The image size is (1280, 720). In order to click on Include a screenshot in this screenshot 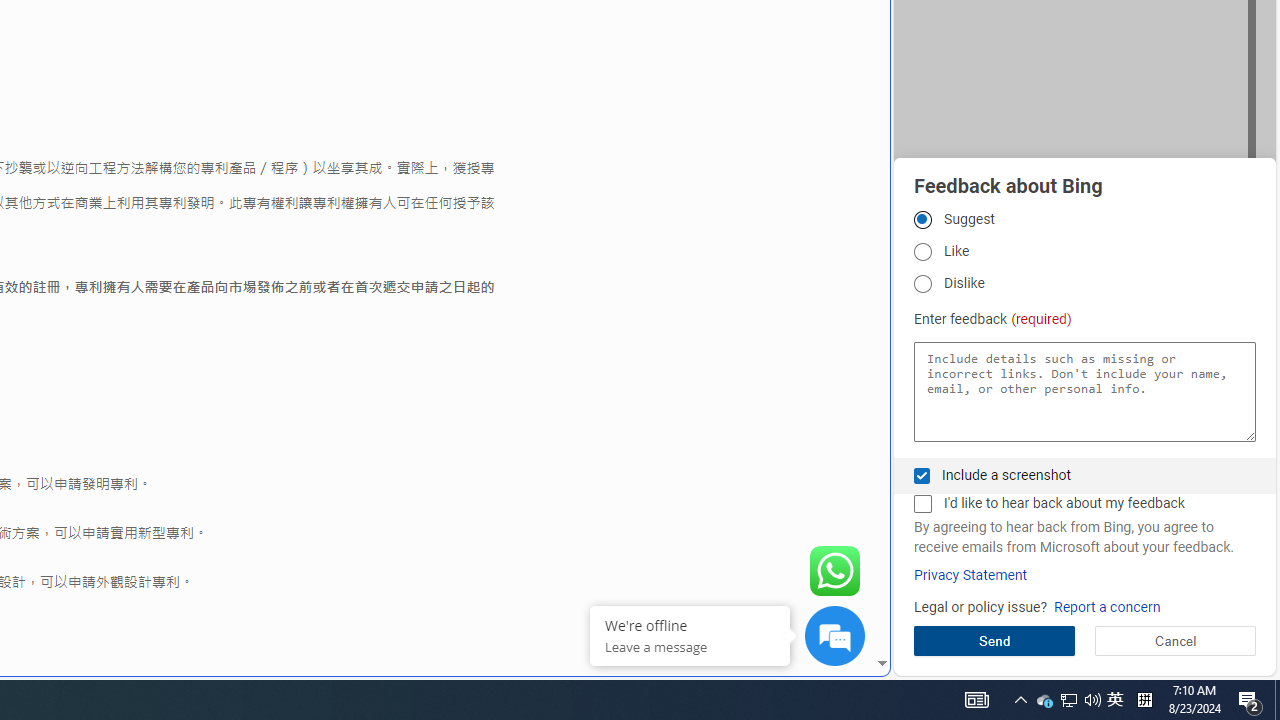, I will do `click(922, 476)`.